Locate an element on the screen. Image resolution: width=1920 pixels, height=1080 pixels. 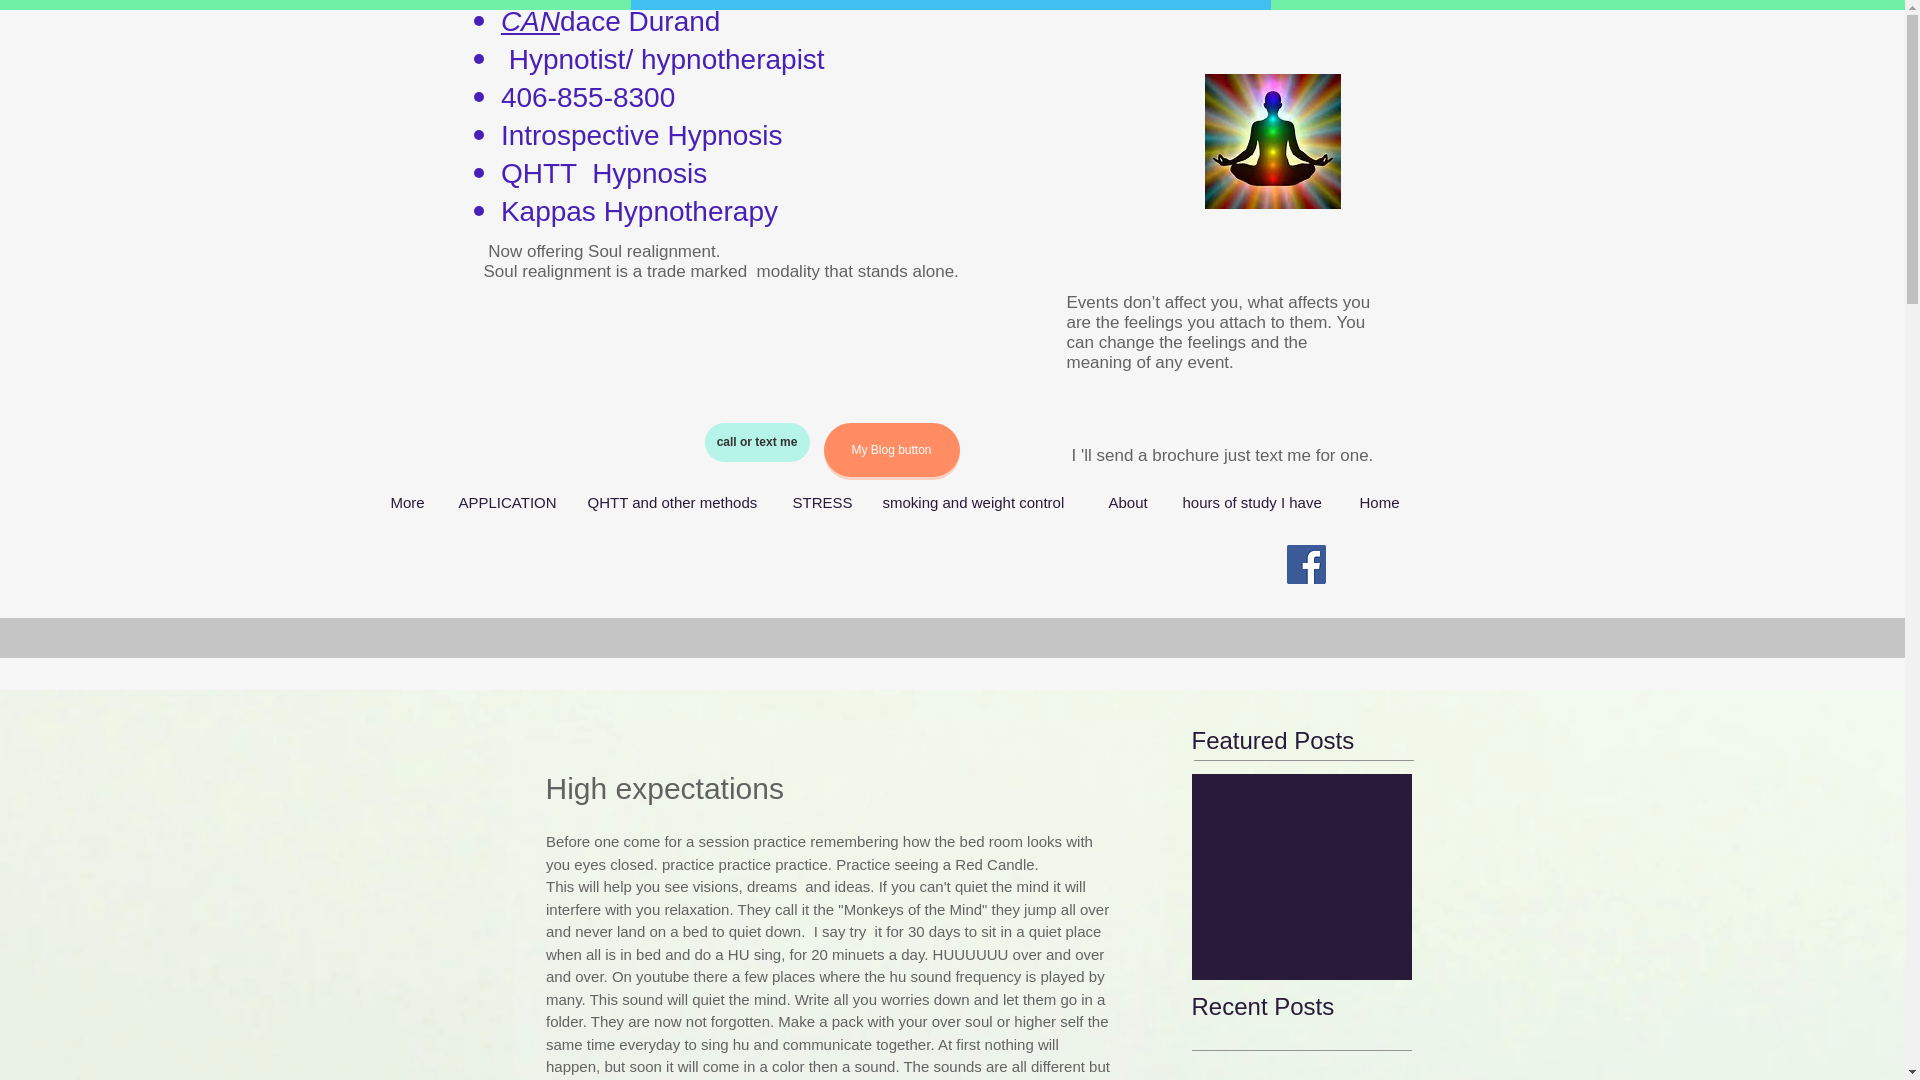
Introspective Hypnosis is located at coordinates (642, 135).